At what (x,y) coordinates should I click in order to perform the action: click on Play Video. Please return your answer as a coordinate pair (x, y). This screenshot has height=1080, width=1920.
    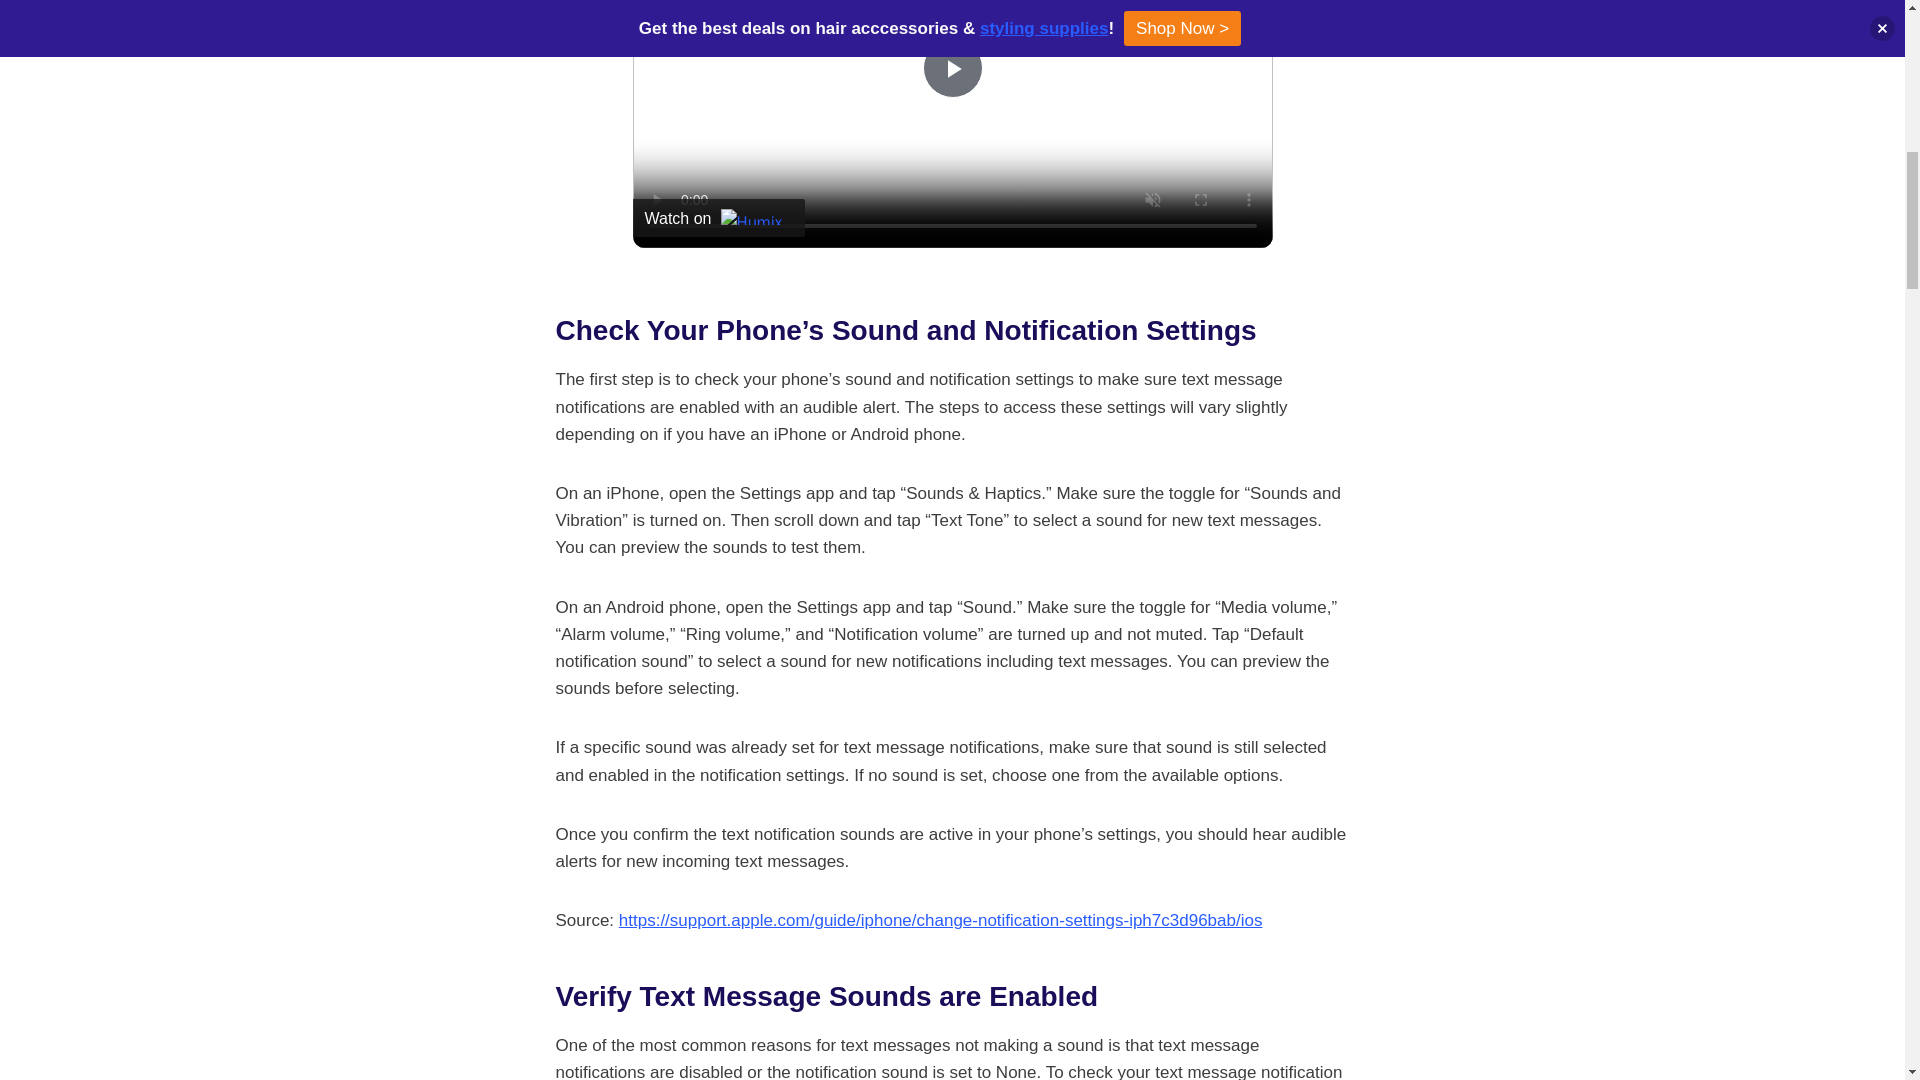
    Looking at the image, I should click on (951, 68).